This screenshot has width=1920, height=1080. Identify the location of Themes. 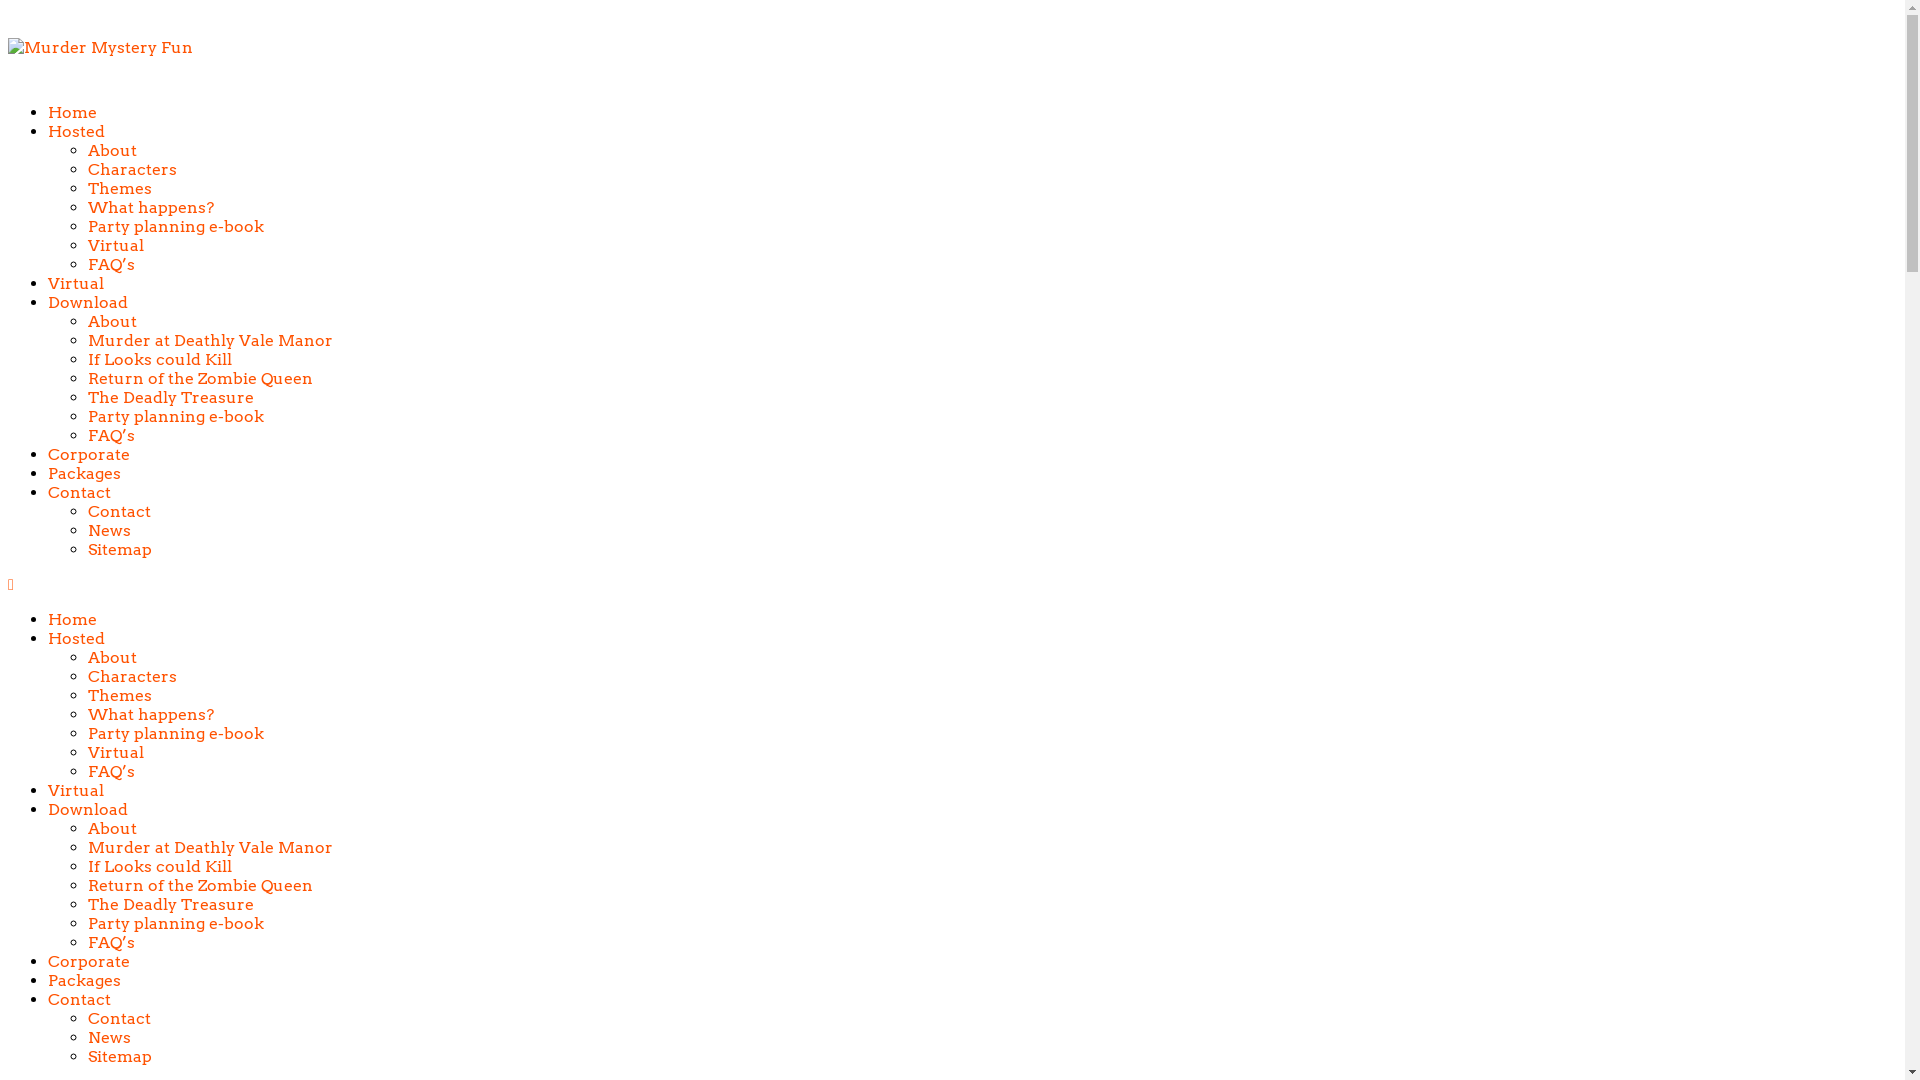
(120, 696).